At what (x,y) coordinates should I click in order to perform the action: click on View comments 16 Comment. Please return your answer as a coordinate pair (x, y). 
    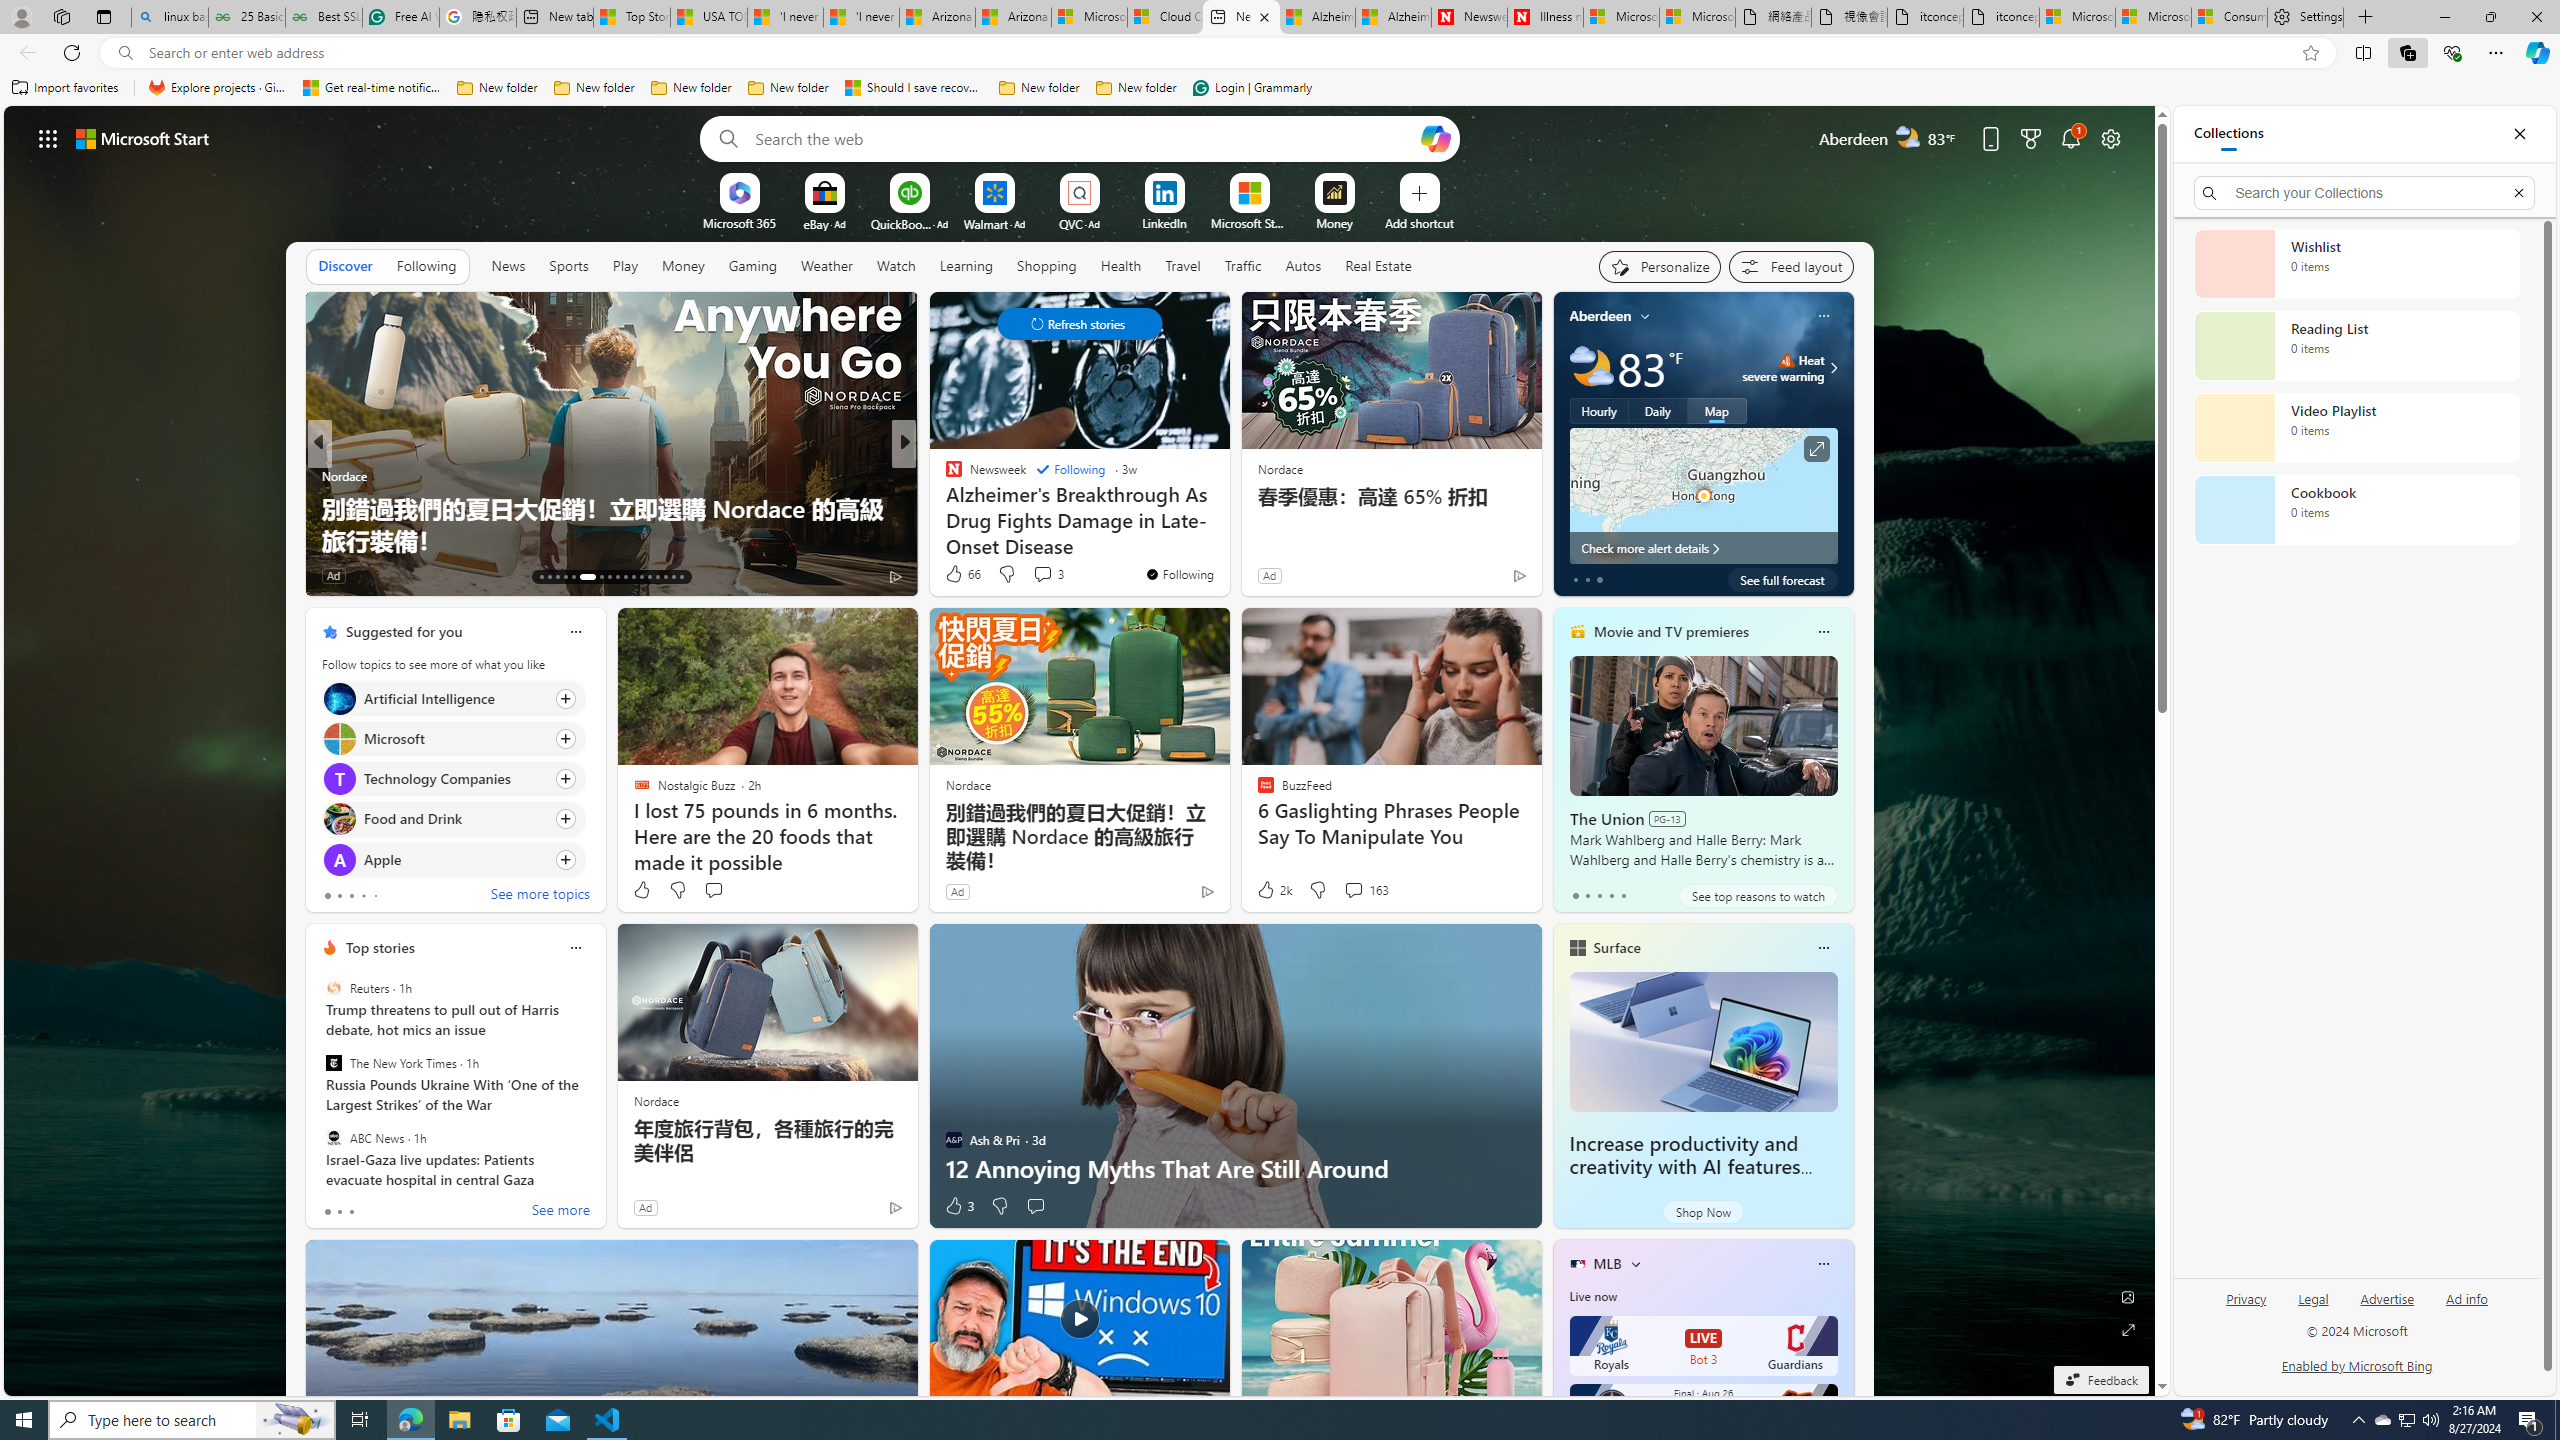
    Looking at the image, I should click on (1050, 576).